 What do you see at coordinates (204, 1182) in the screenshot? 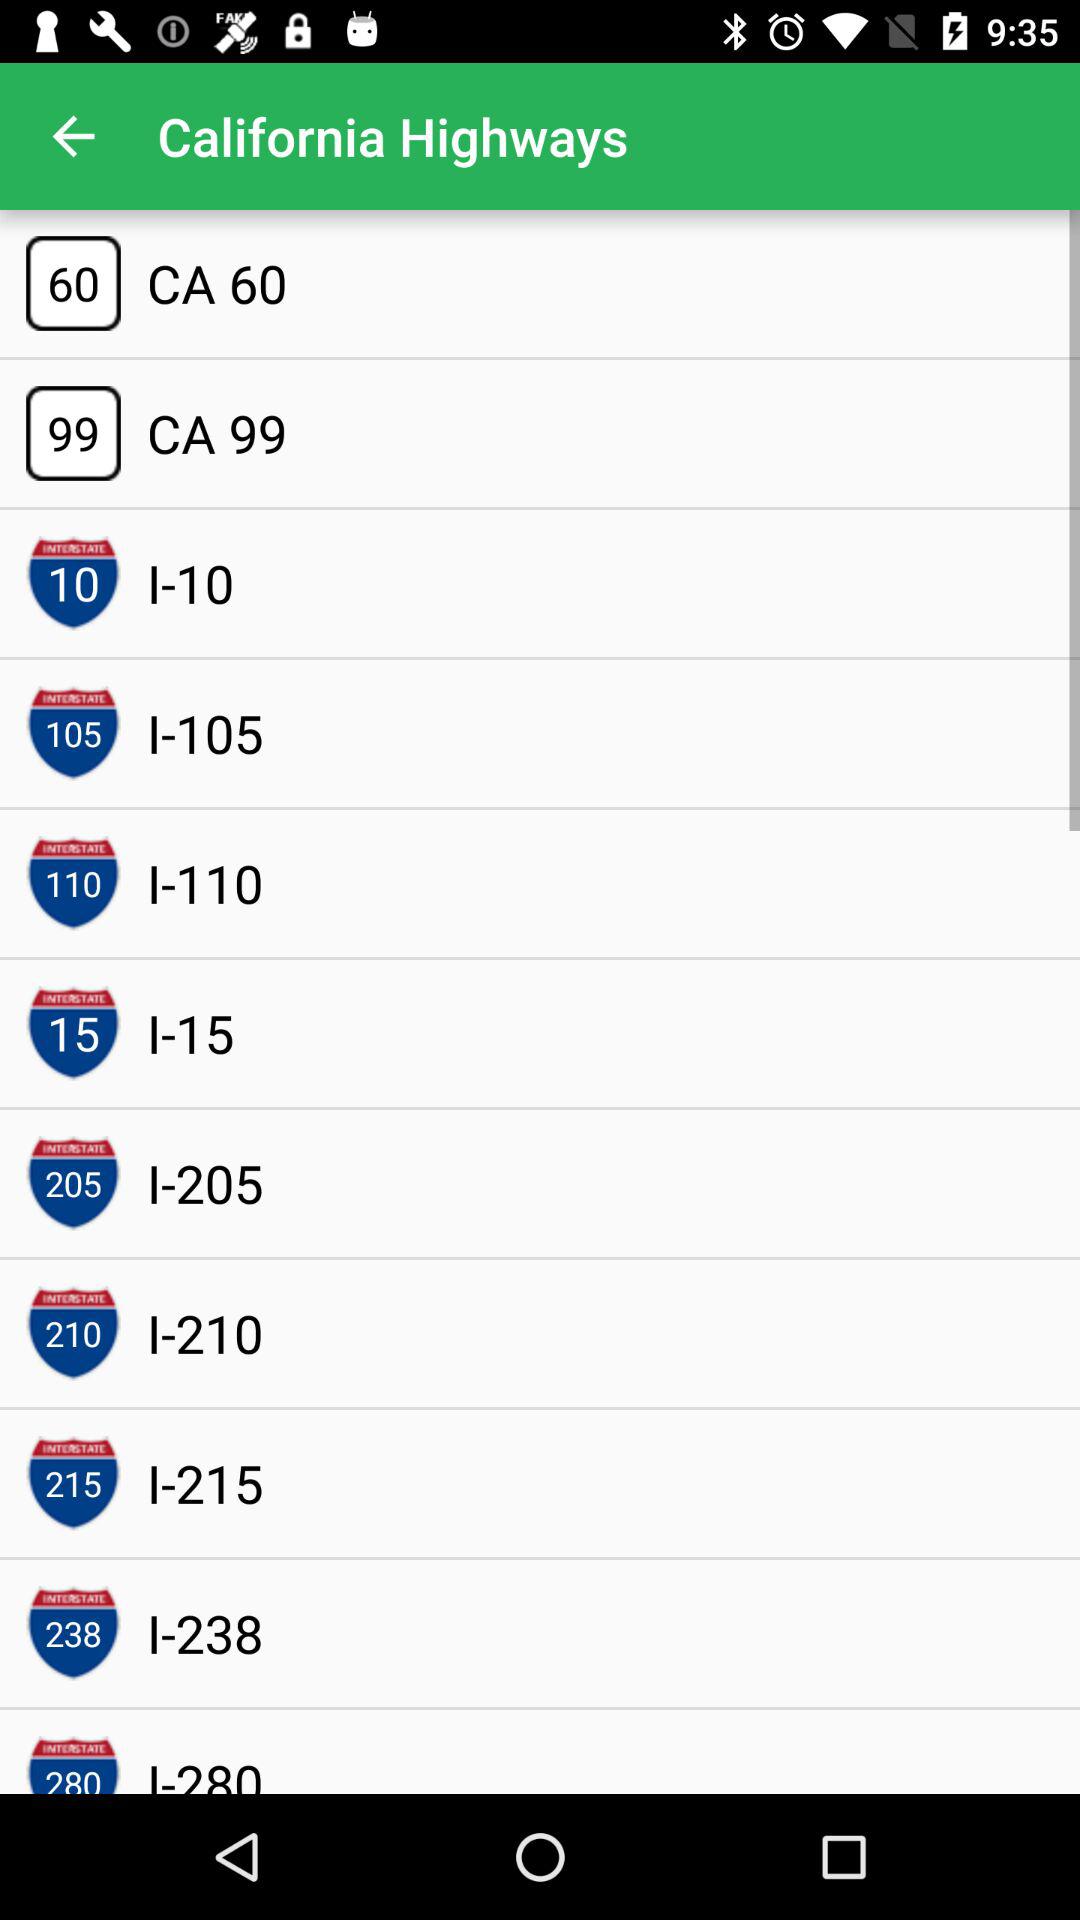
I see `choose the i-205 item` at bounding box center [204, 1182].